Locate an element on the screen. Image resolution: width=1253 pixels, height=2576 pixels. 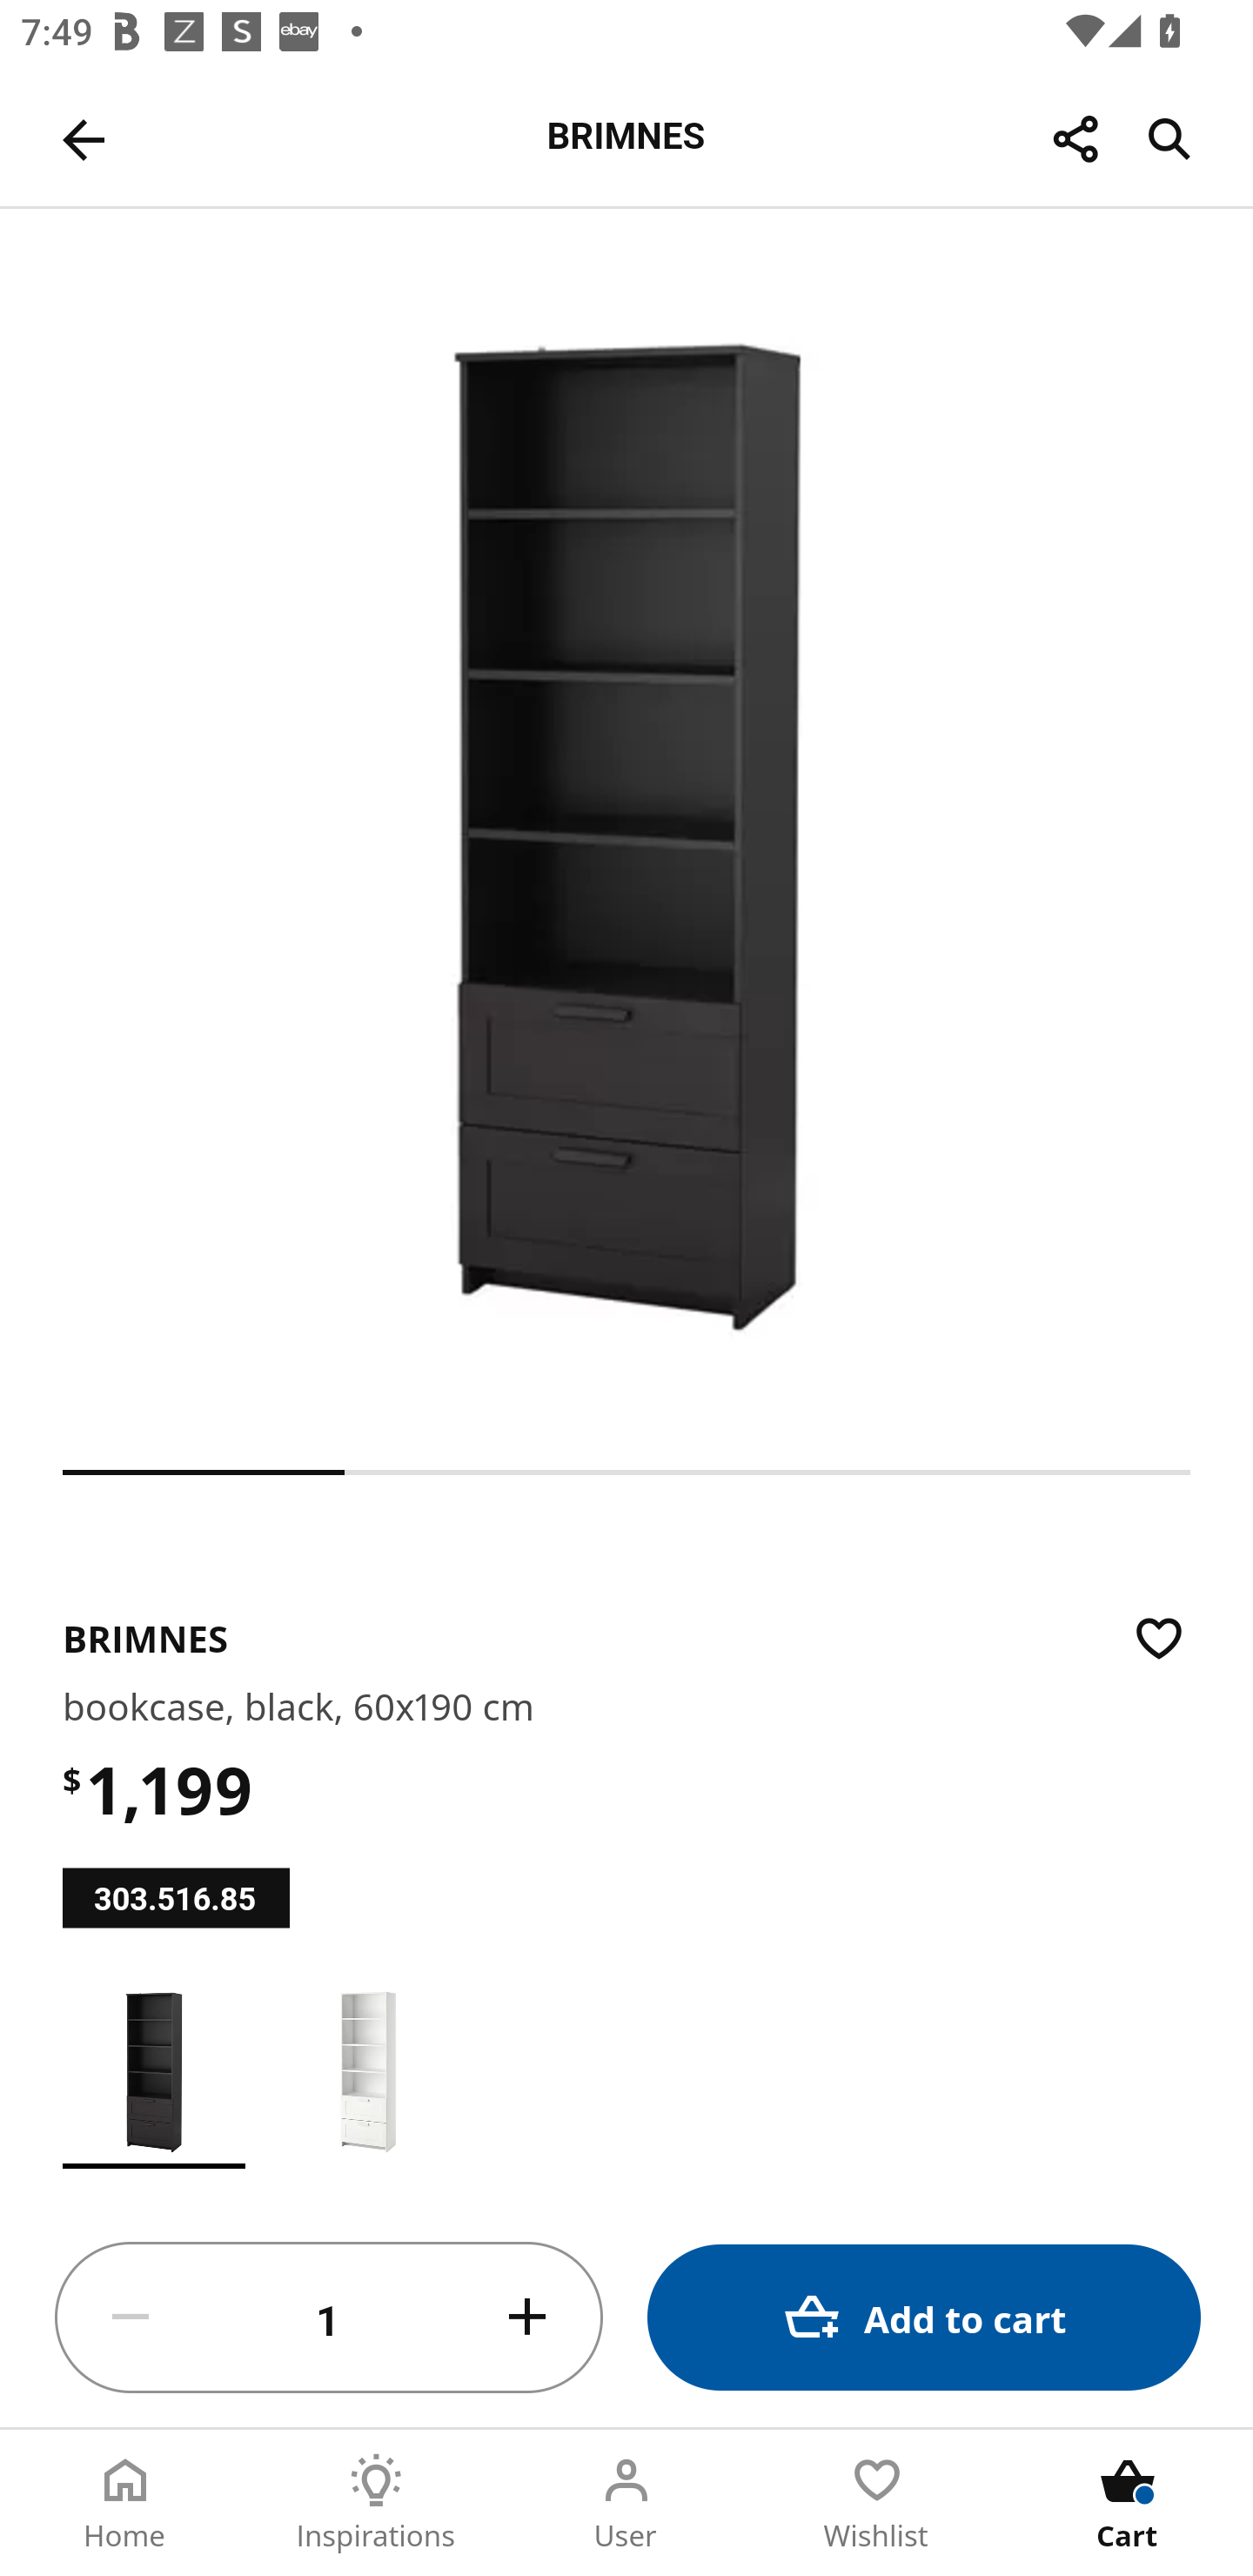
Add to cart is located at coordinates (924, 2317).